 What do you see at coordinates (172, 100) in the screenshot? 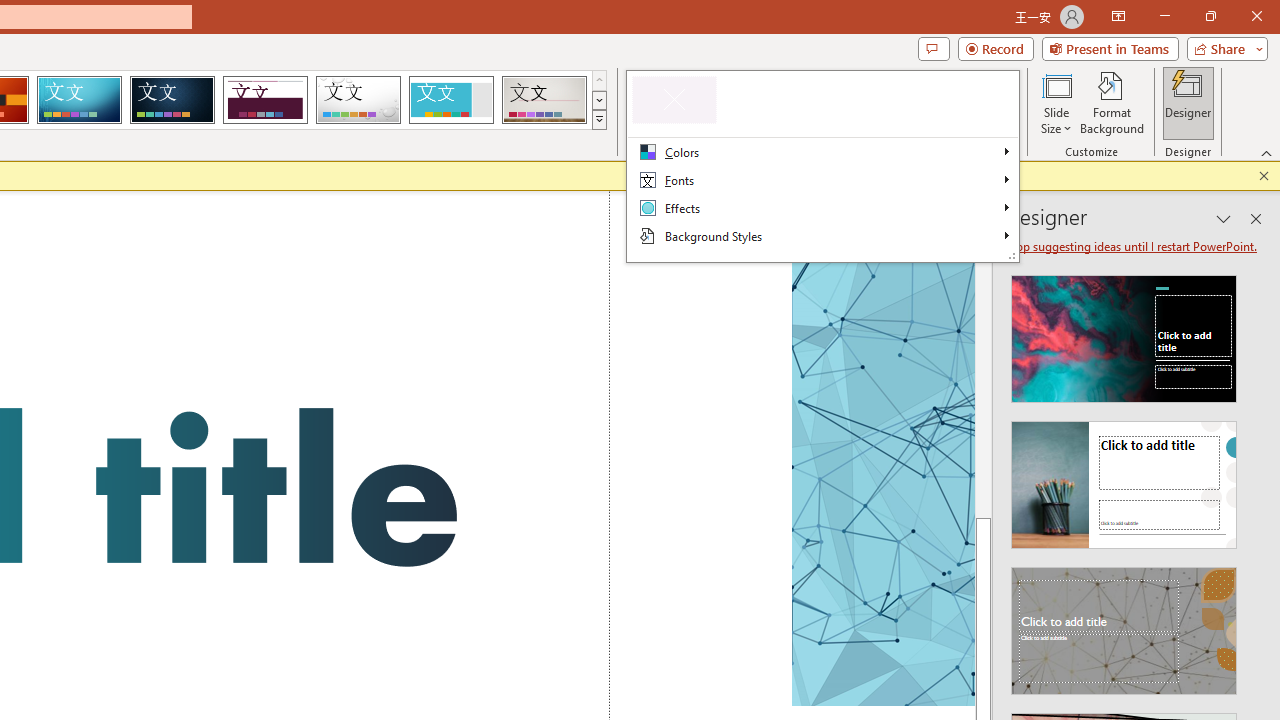
I see `Damask` at bounding box center [172, 100].